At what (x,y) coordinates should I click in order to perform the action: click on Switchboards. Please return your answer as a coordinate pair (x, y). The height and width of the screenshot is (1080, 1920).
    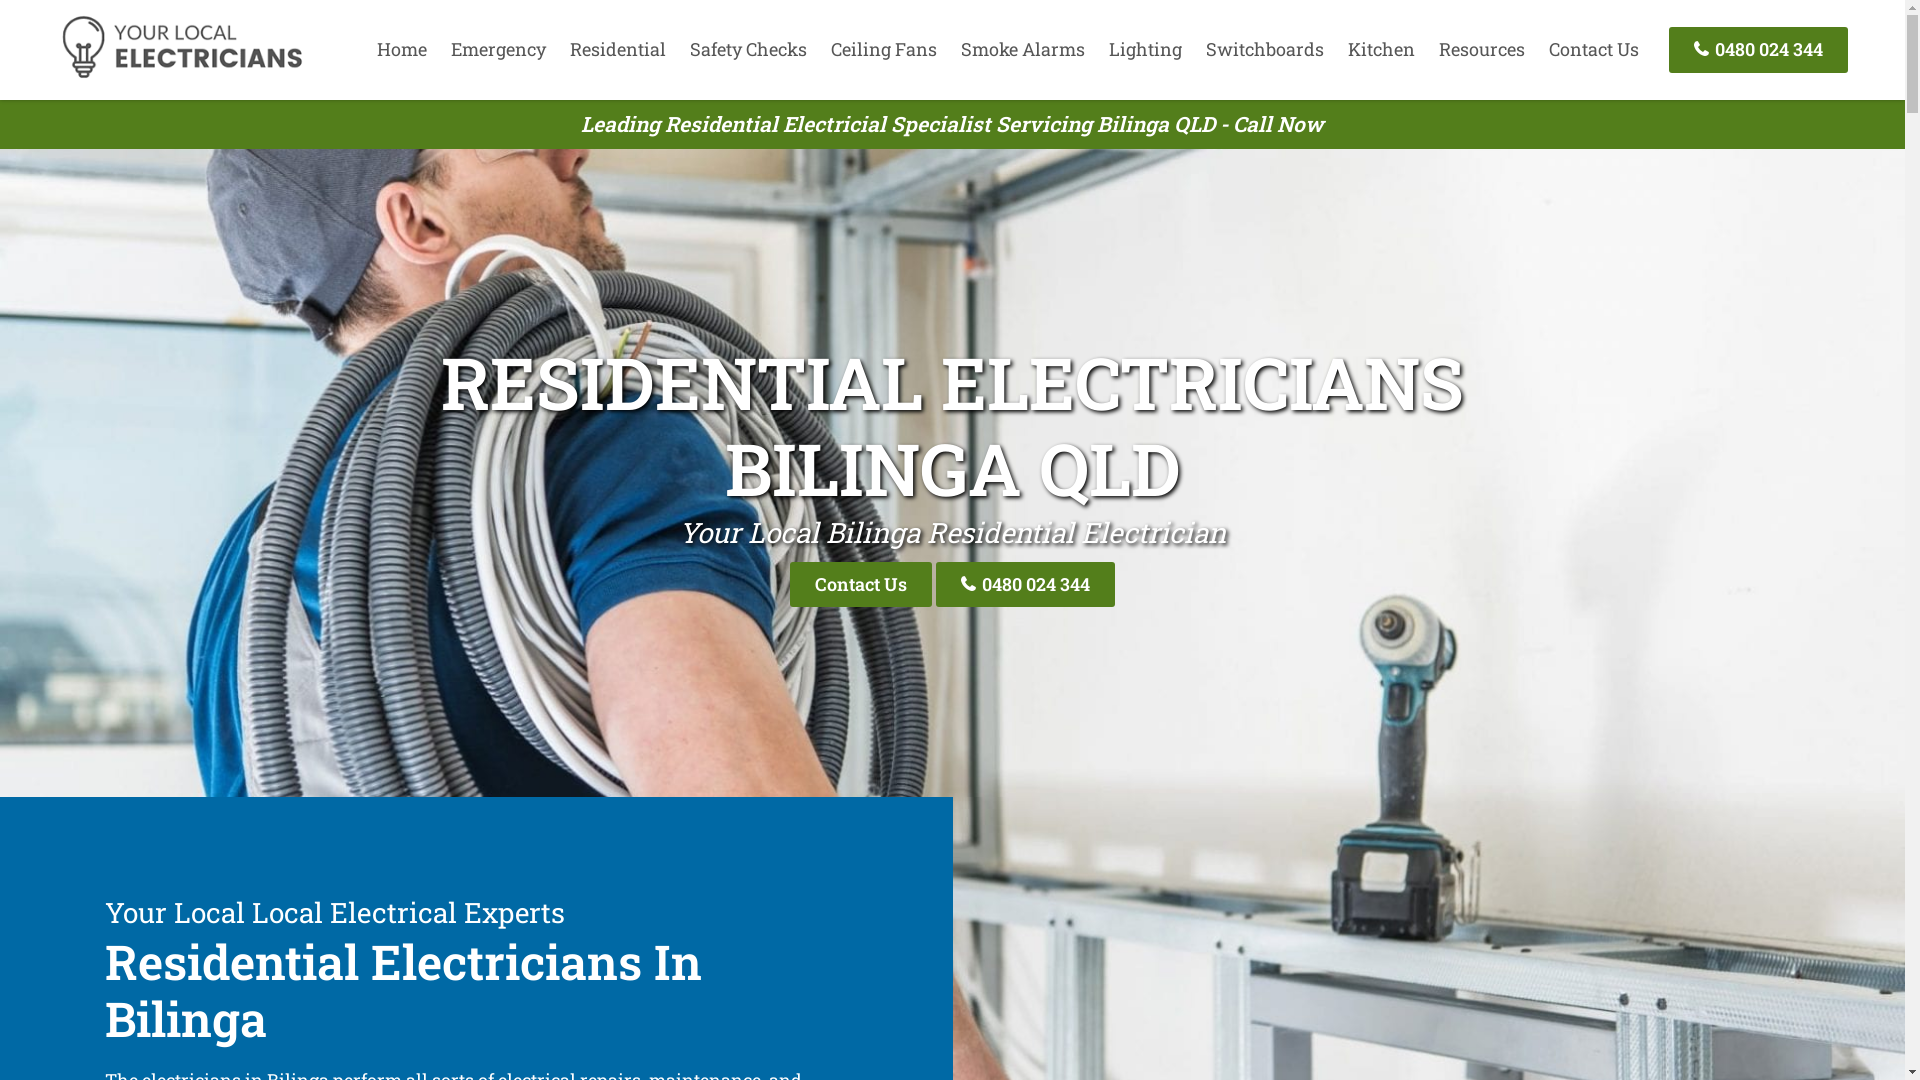
    Looking at the image, I should click on (1265, 49).